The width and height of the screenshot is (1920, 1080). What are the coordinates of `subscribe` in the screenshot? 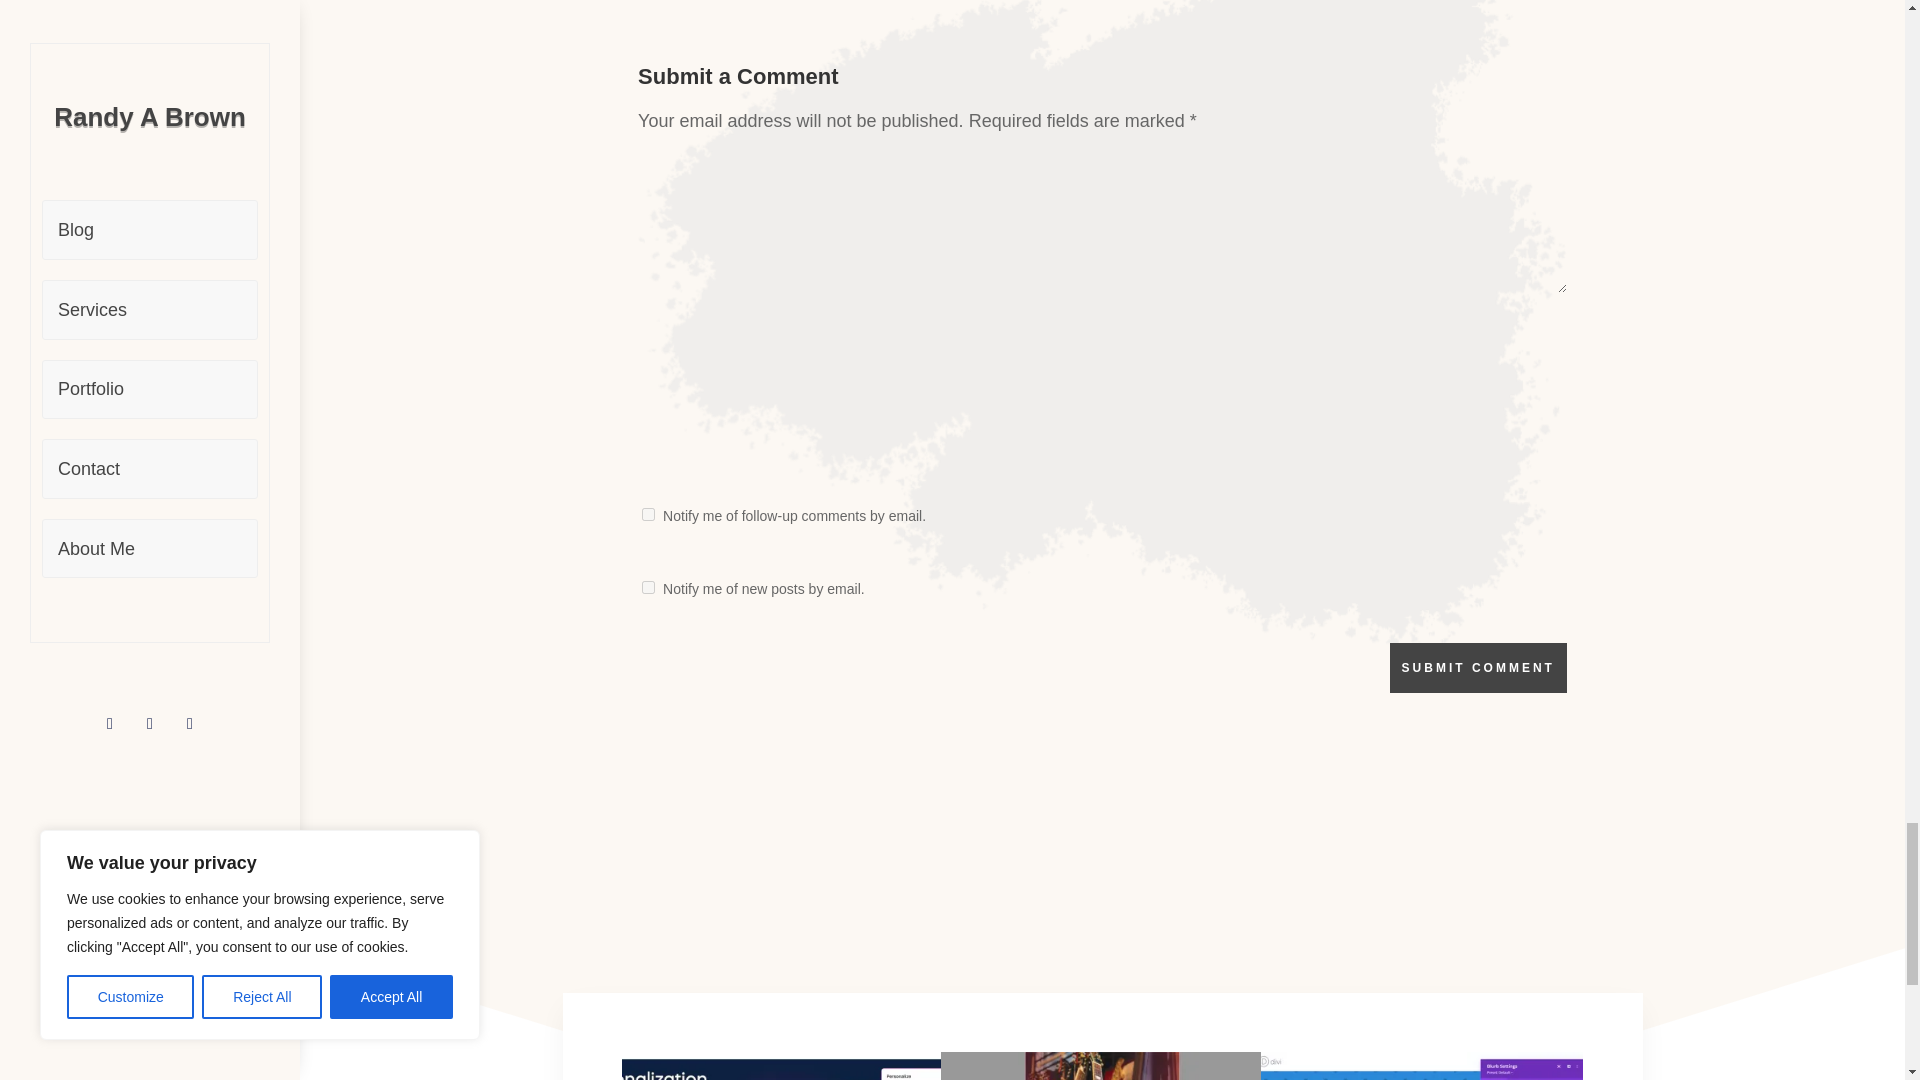 It's located at (648, 588).